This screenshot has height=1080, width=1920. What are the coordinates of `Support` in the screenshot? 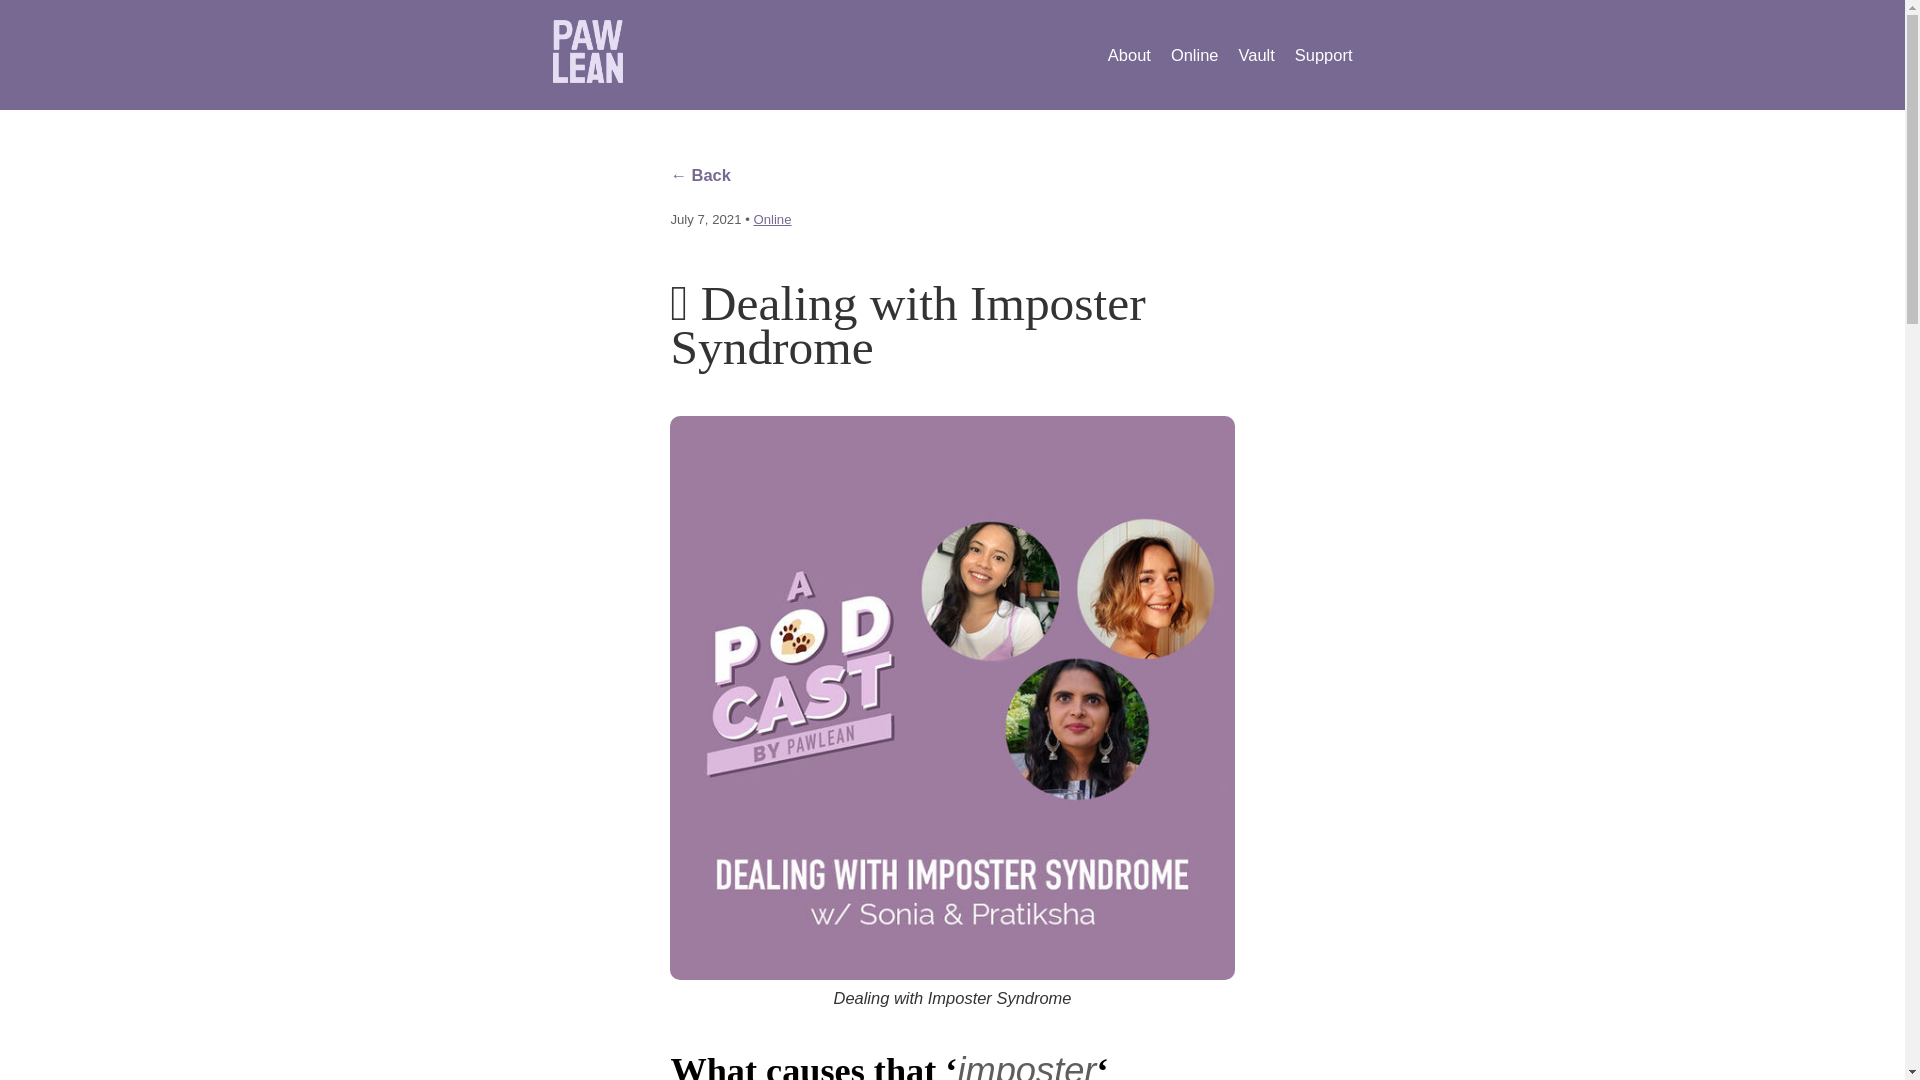 It's located at (1324, 54).